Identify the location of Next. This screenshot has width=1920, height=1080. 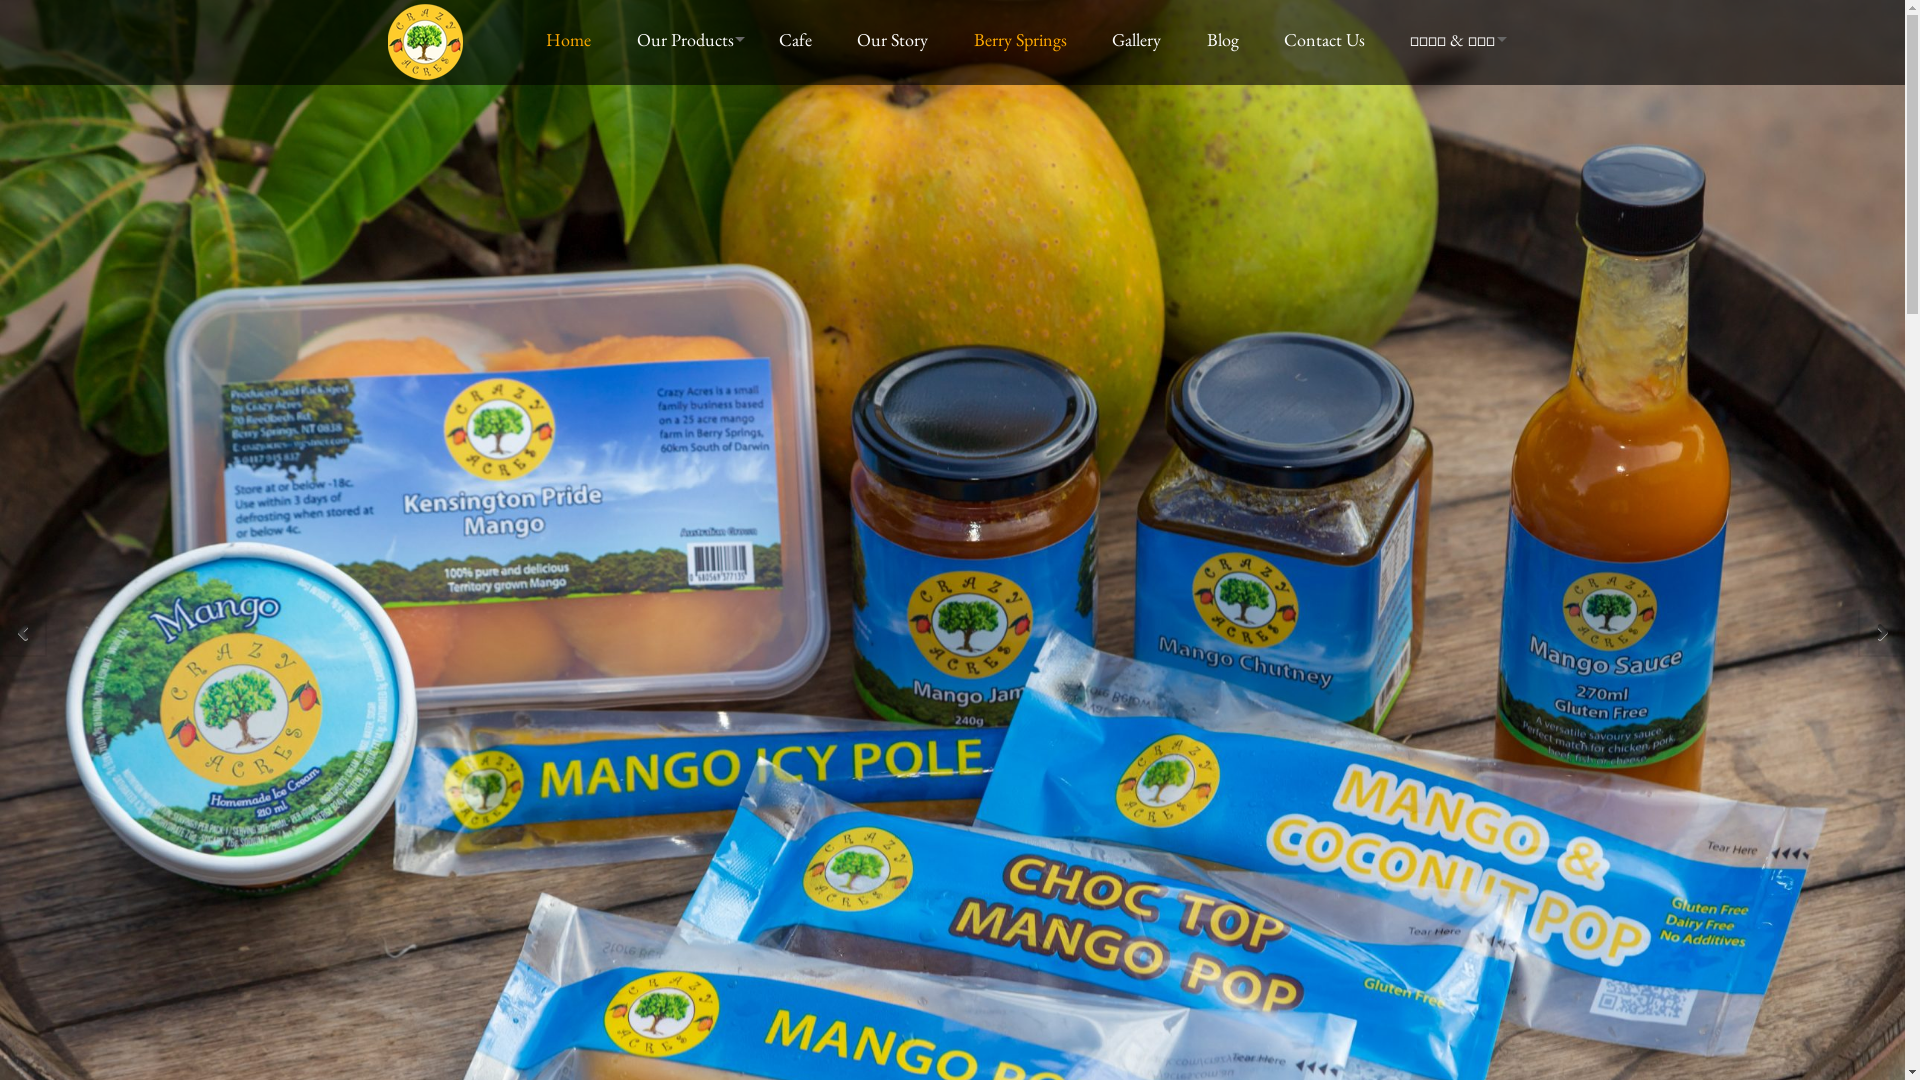
(1882, 632).